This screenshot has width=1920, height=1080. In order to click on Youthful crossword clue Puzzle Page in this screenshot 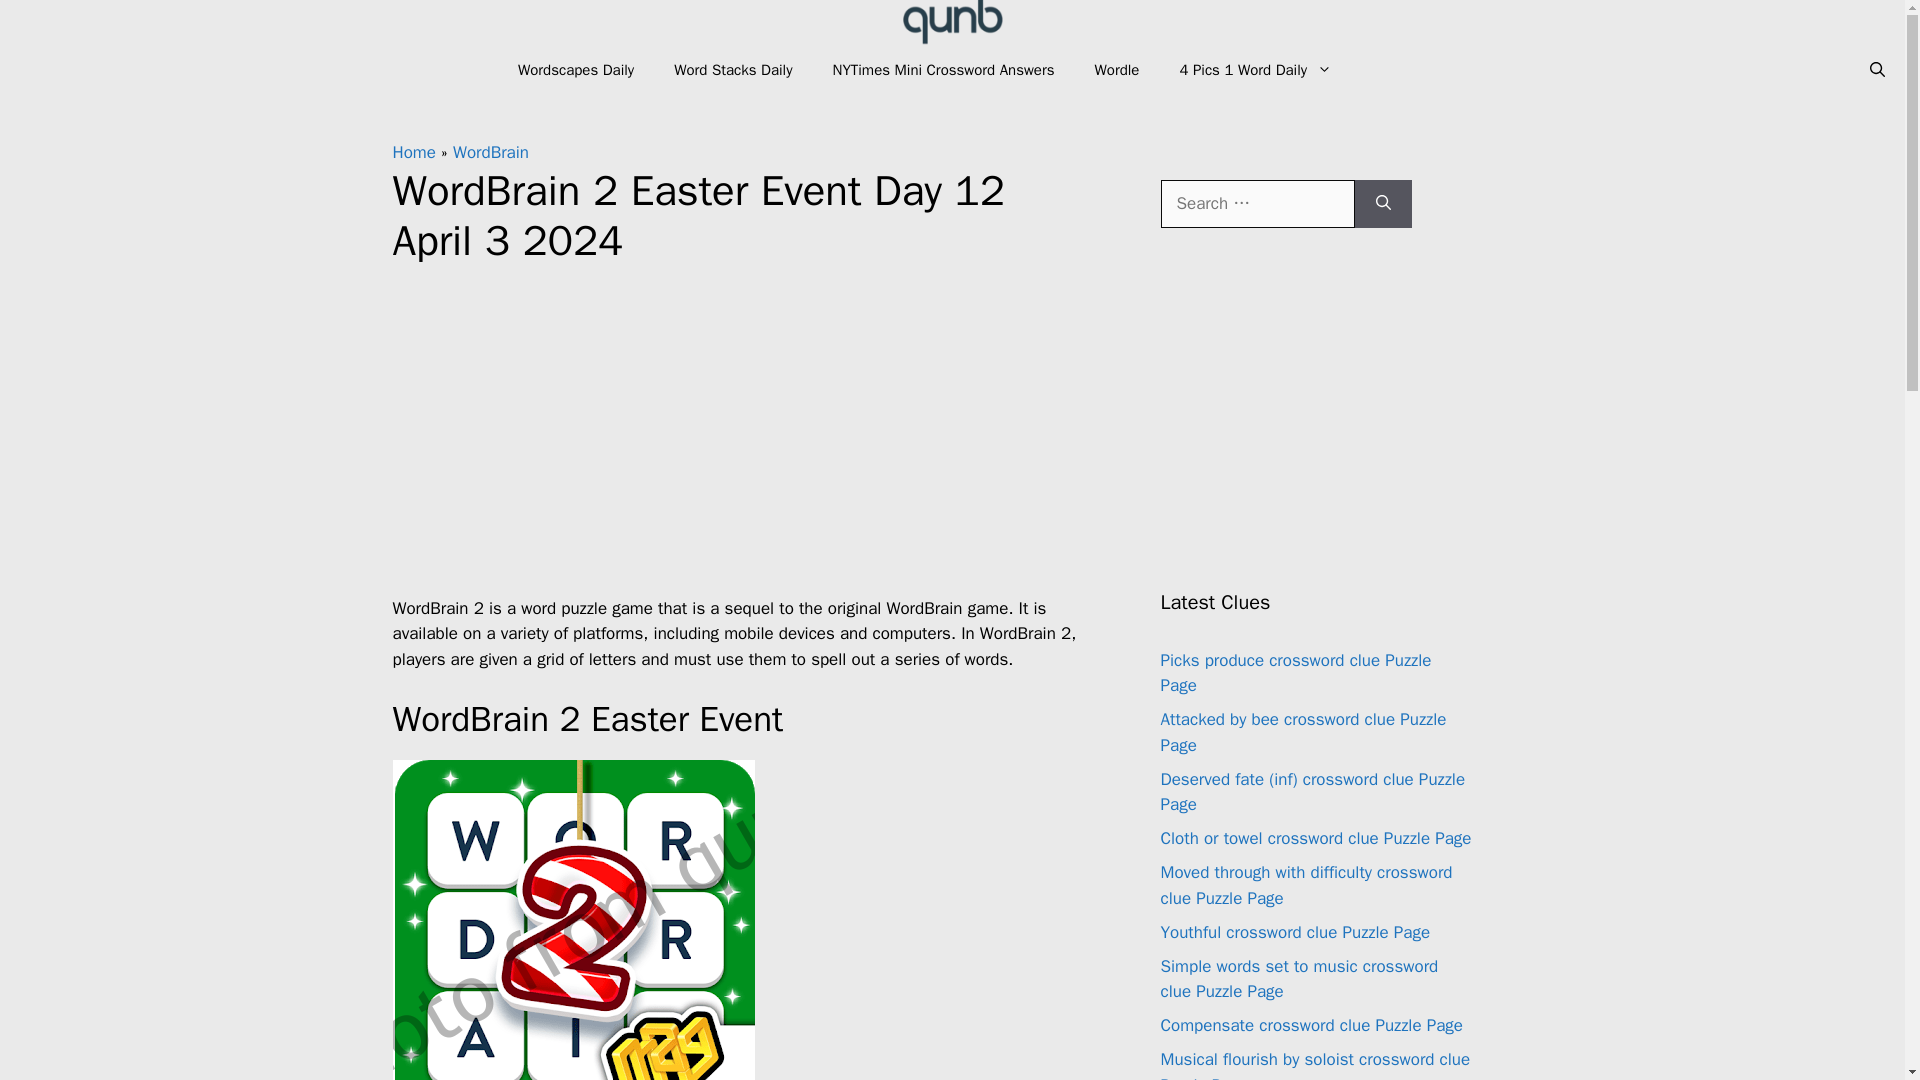, I will do `click(1294, 932)`.